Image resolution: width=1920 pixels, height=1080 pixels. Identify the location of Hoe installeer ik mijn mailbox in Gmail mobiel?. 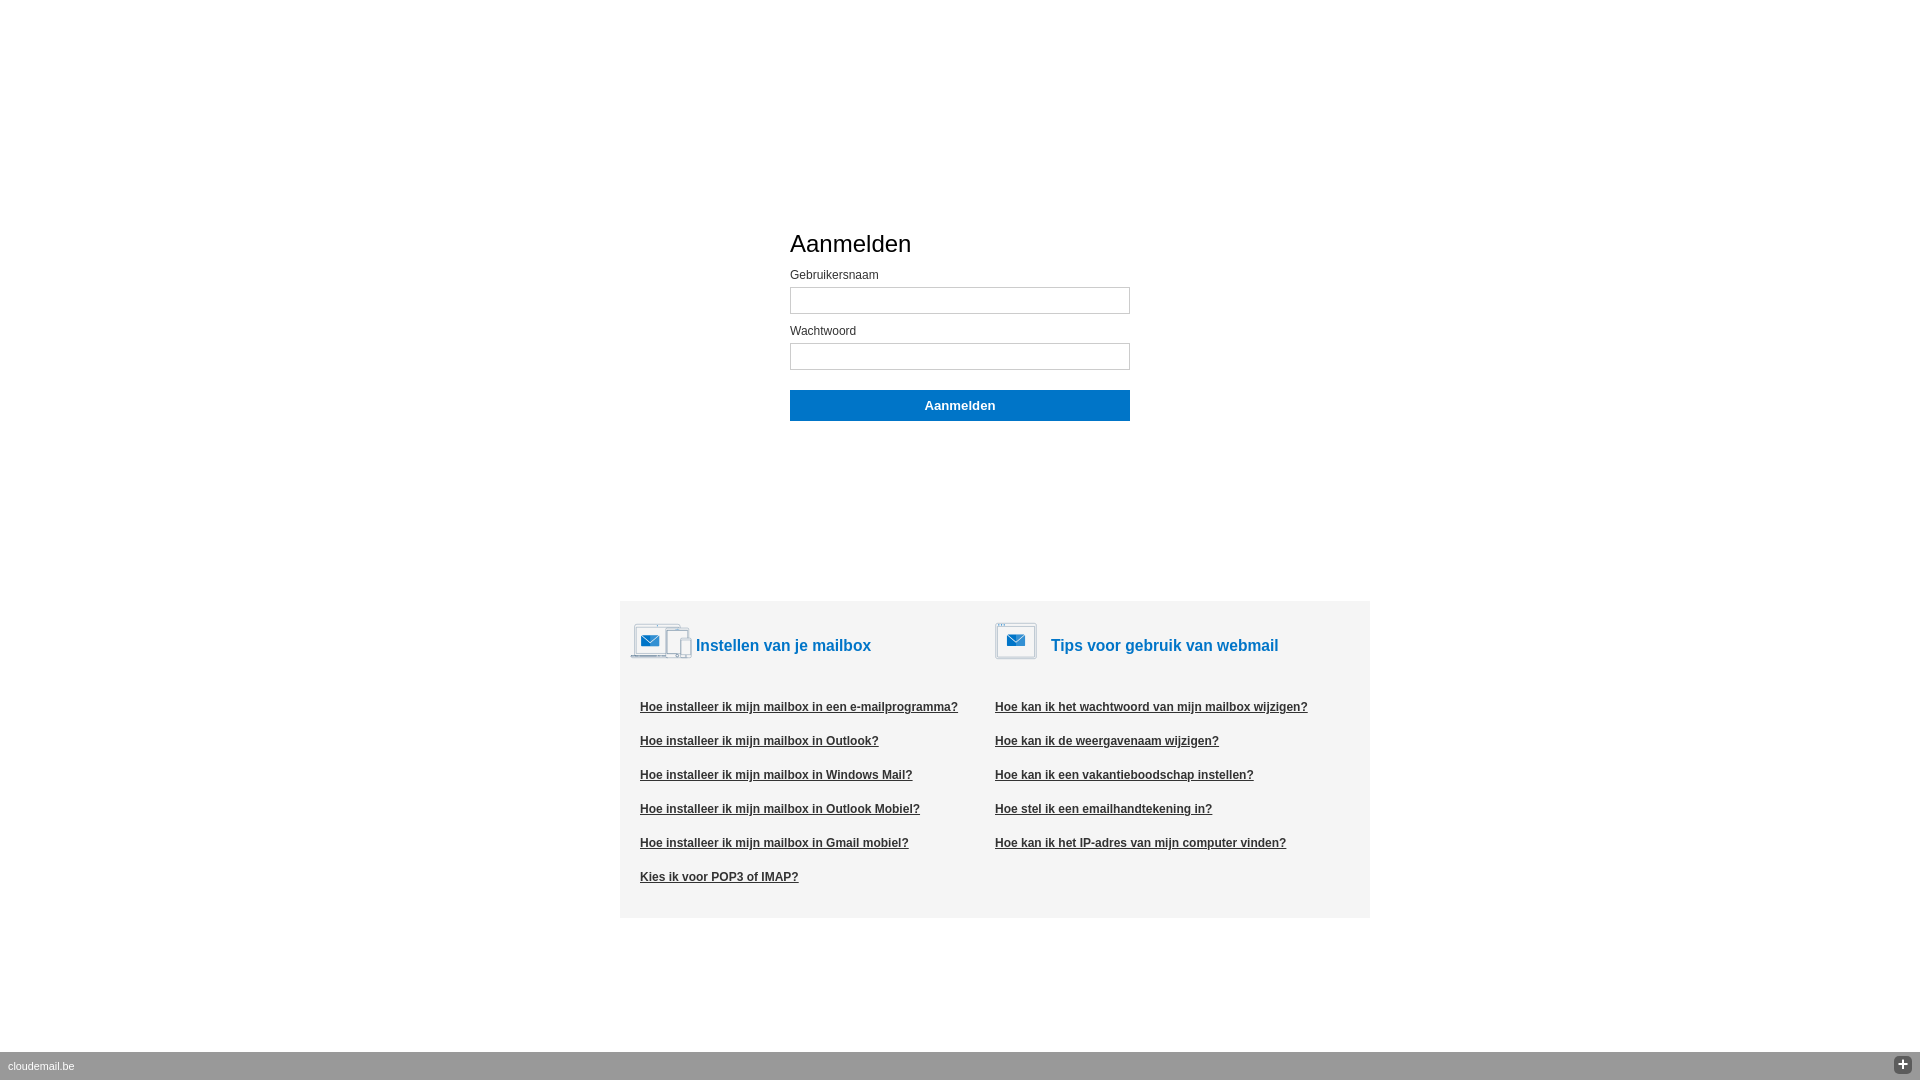
(774, 843).